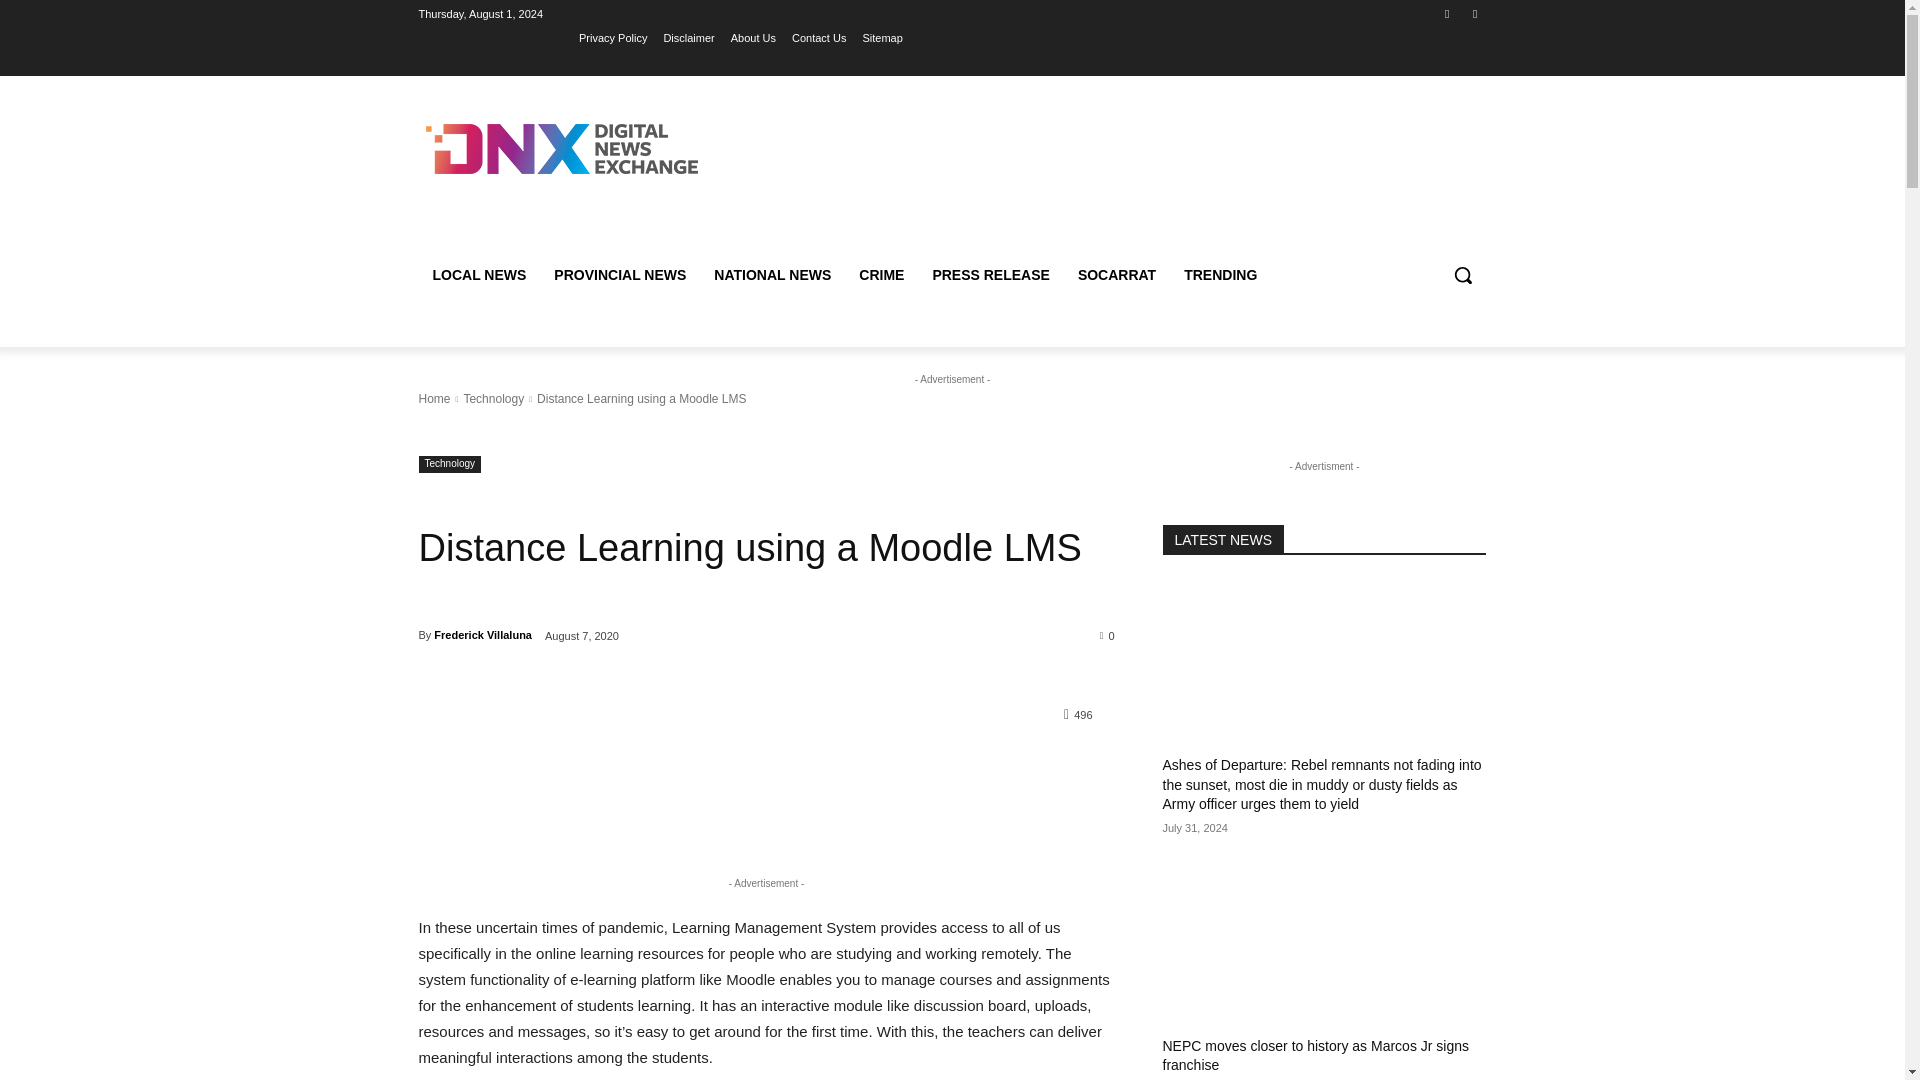 Image resolution: width=1920 pixels, height=1080 pixels. Describe the element at coordinates (482, 634) in the screenshot. I see `Frederick Villaluna` at that location.